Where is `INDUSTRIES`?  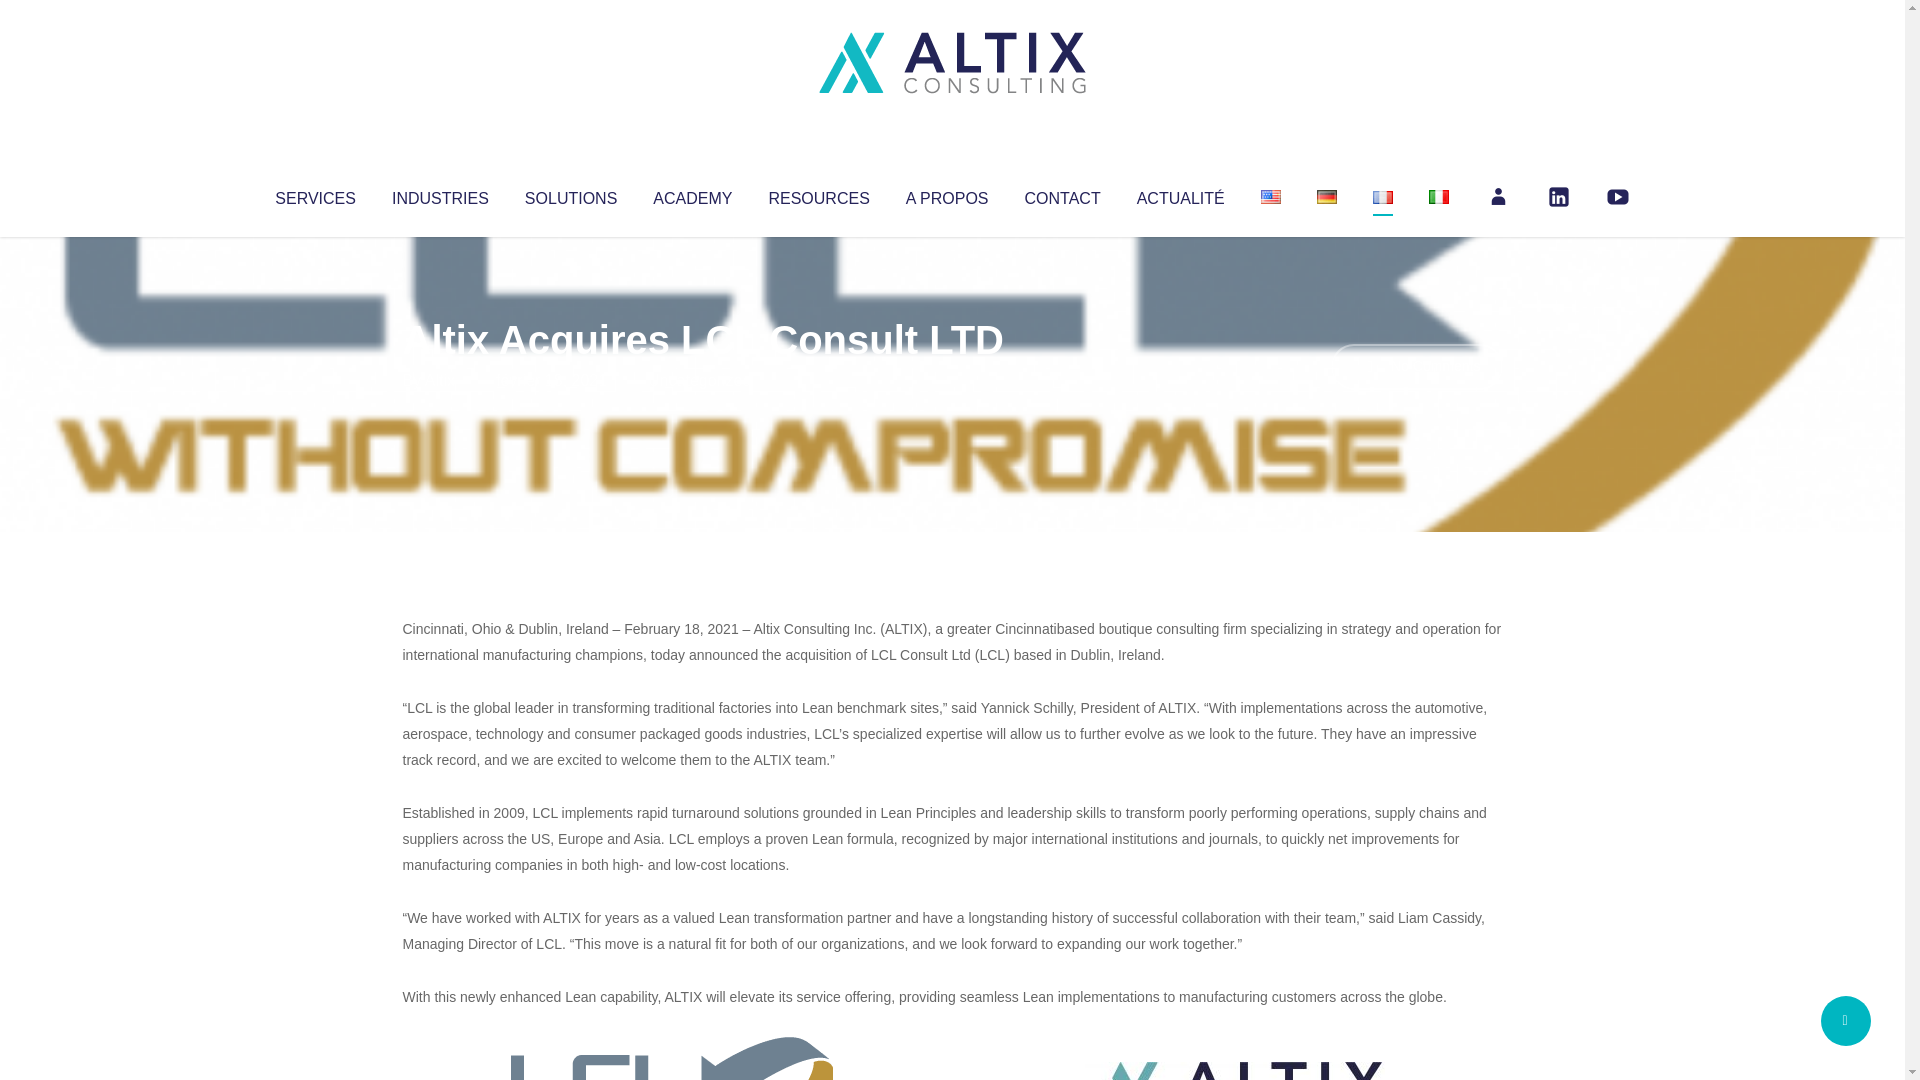 INDUSTRIES is located at coordinates (440, 194).